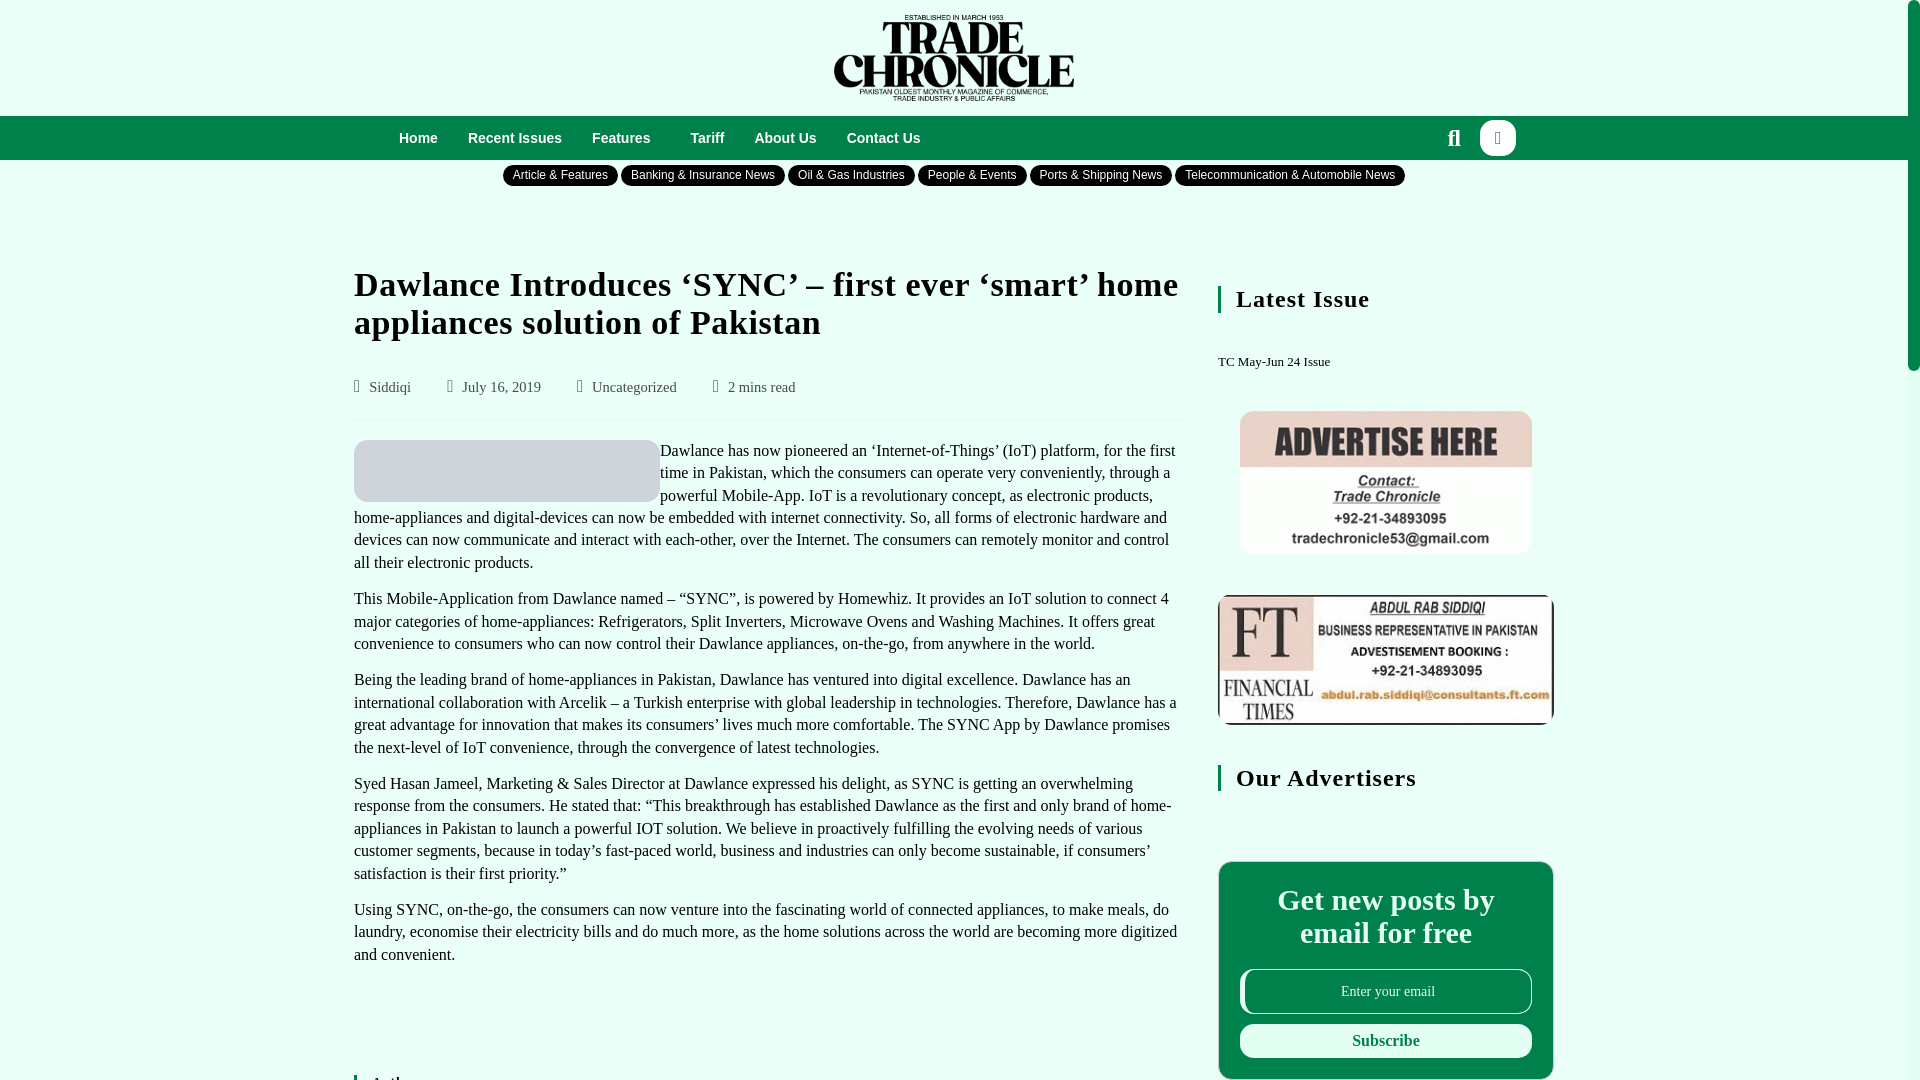 This screenshot has height=1080, width=1920. I want to click on Tariff, so click(707, 138).